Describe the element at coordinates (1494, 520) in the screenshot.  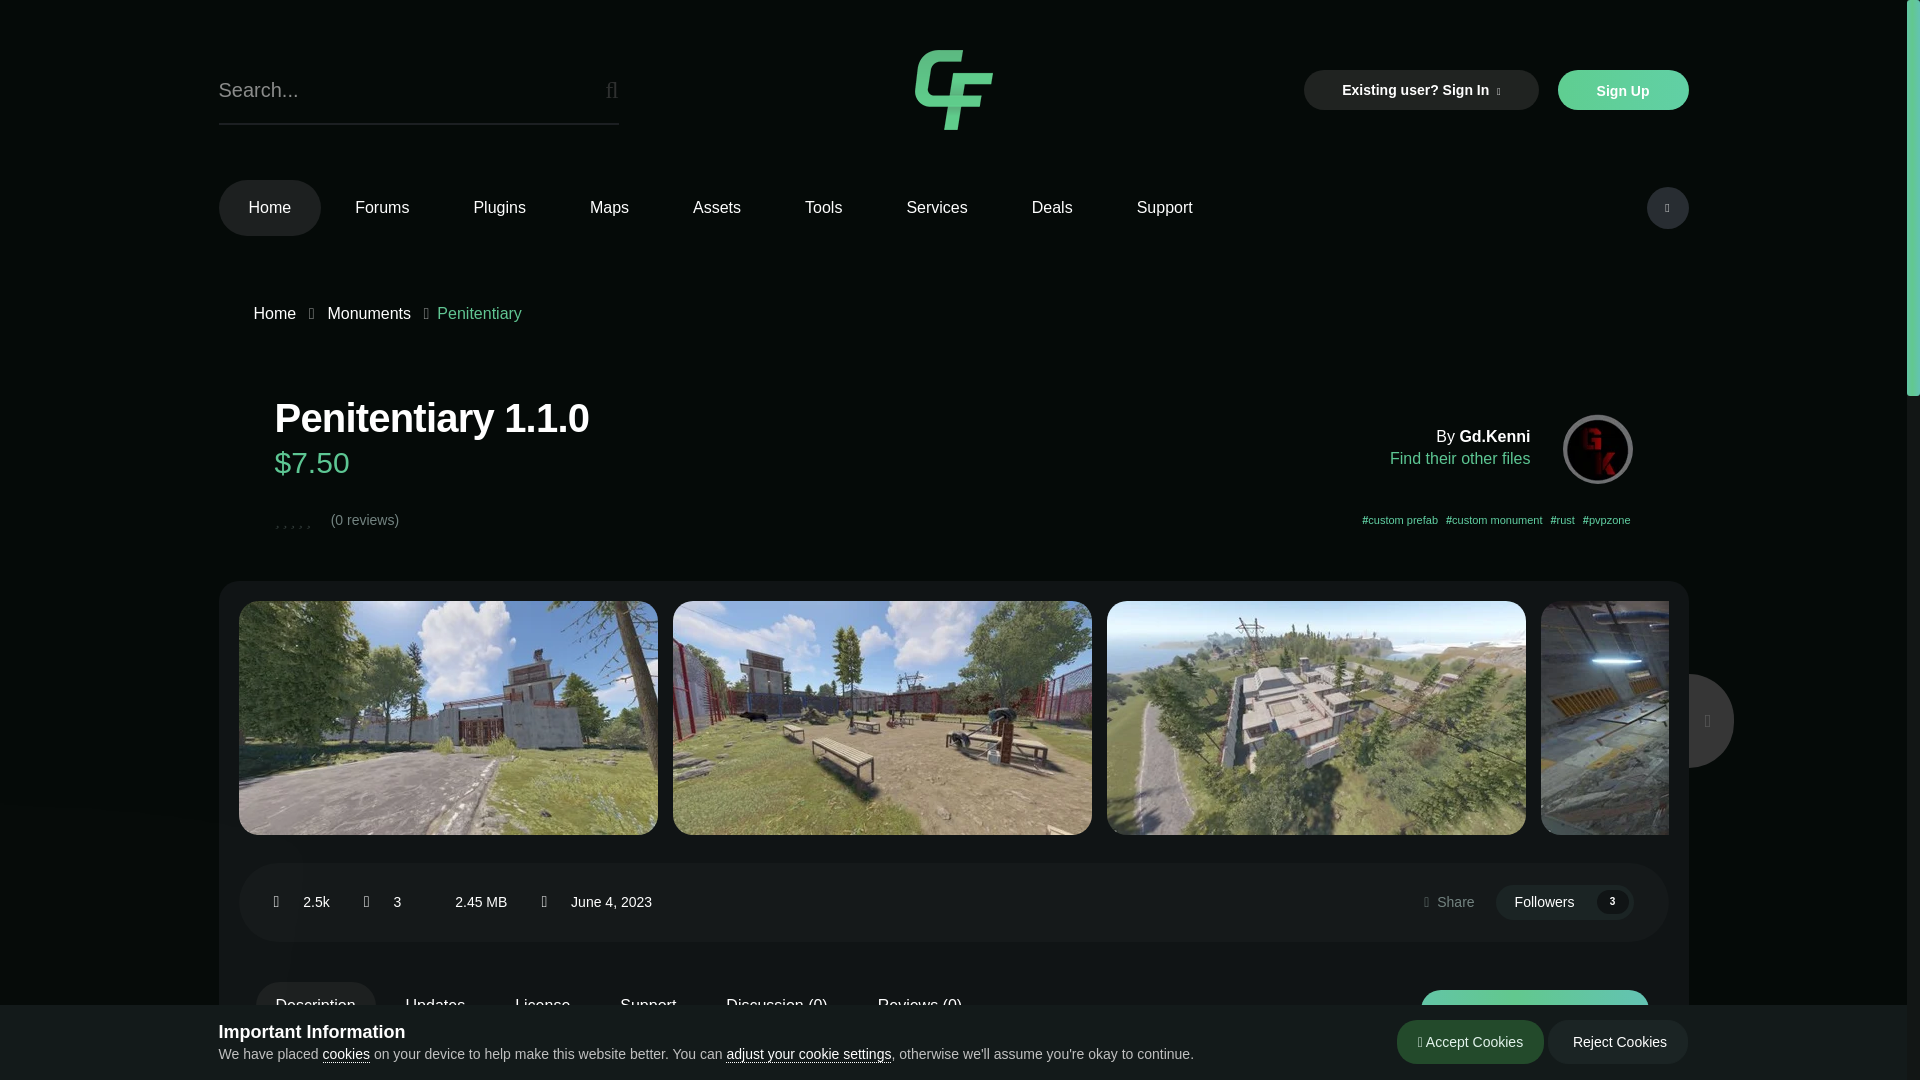
I see `Find other content tagged with 'custom monument'` at that location.